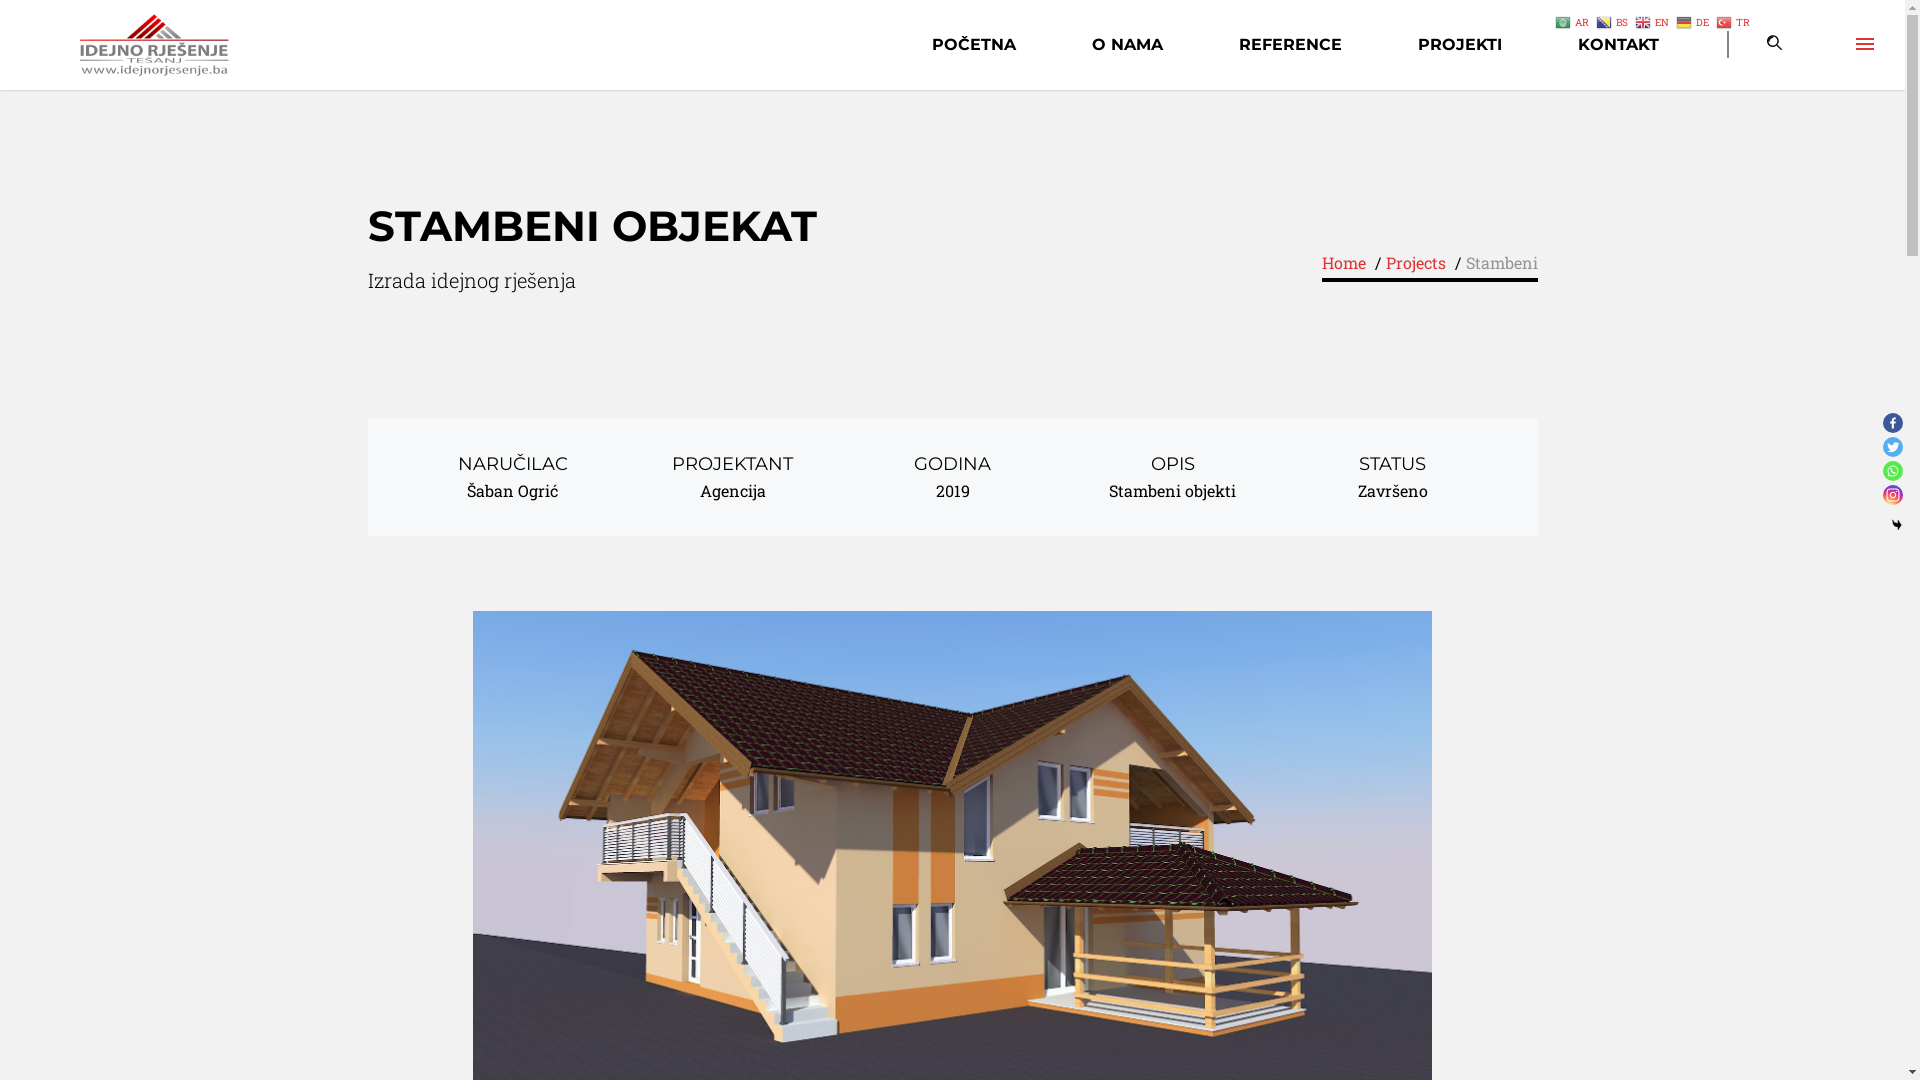  Describe the element at coordinates (1614, 20) in the screenshot. I see `BS` at that location.